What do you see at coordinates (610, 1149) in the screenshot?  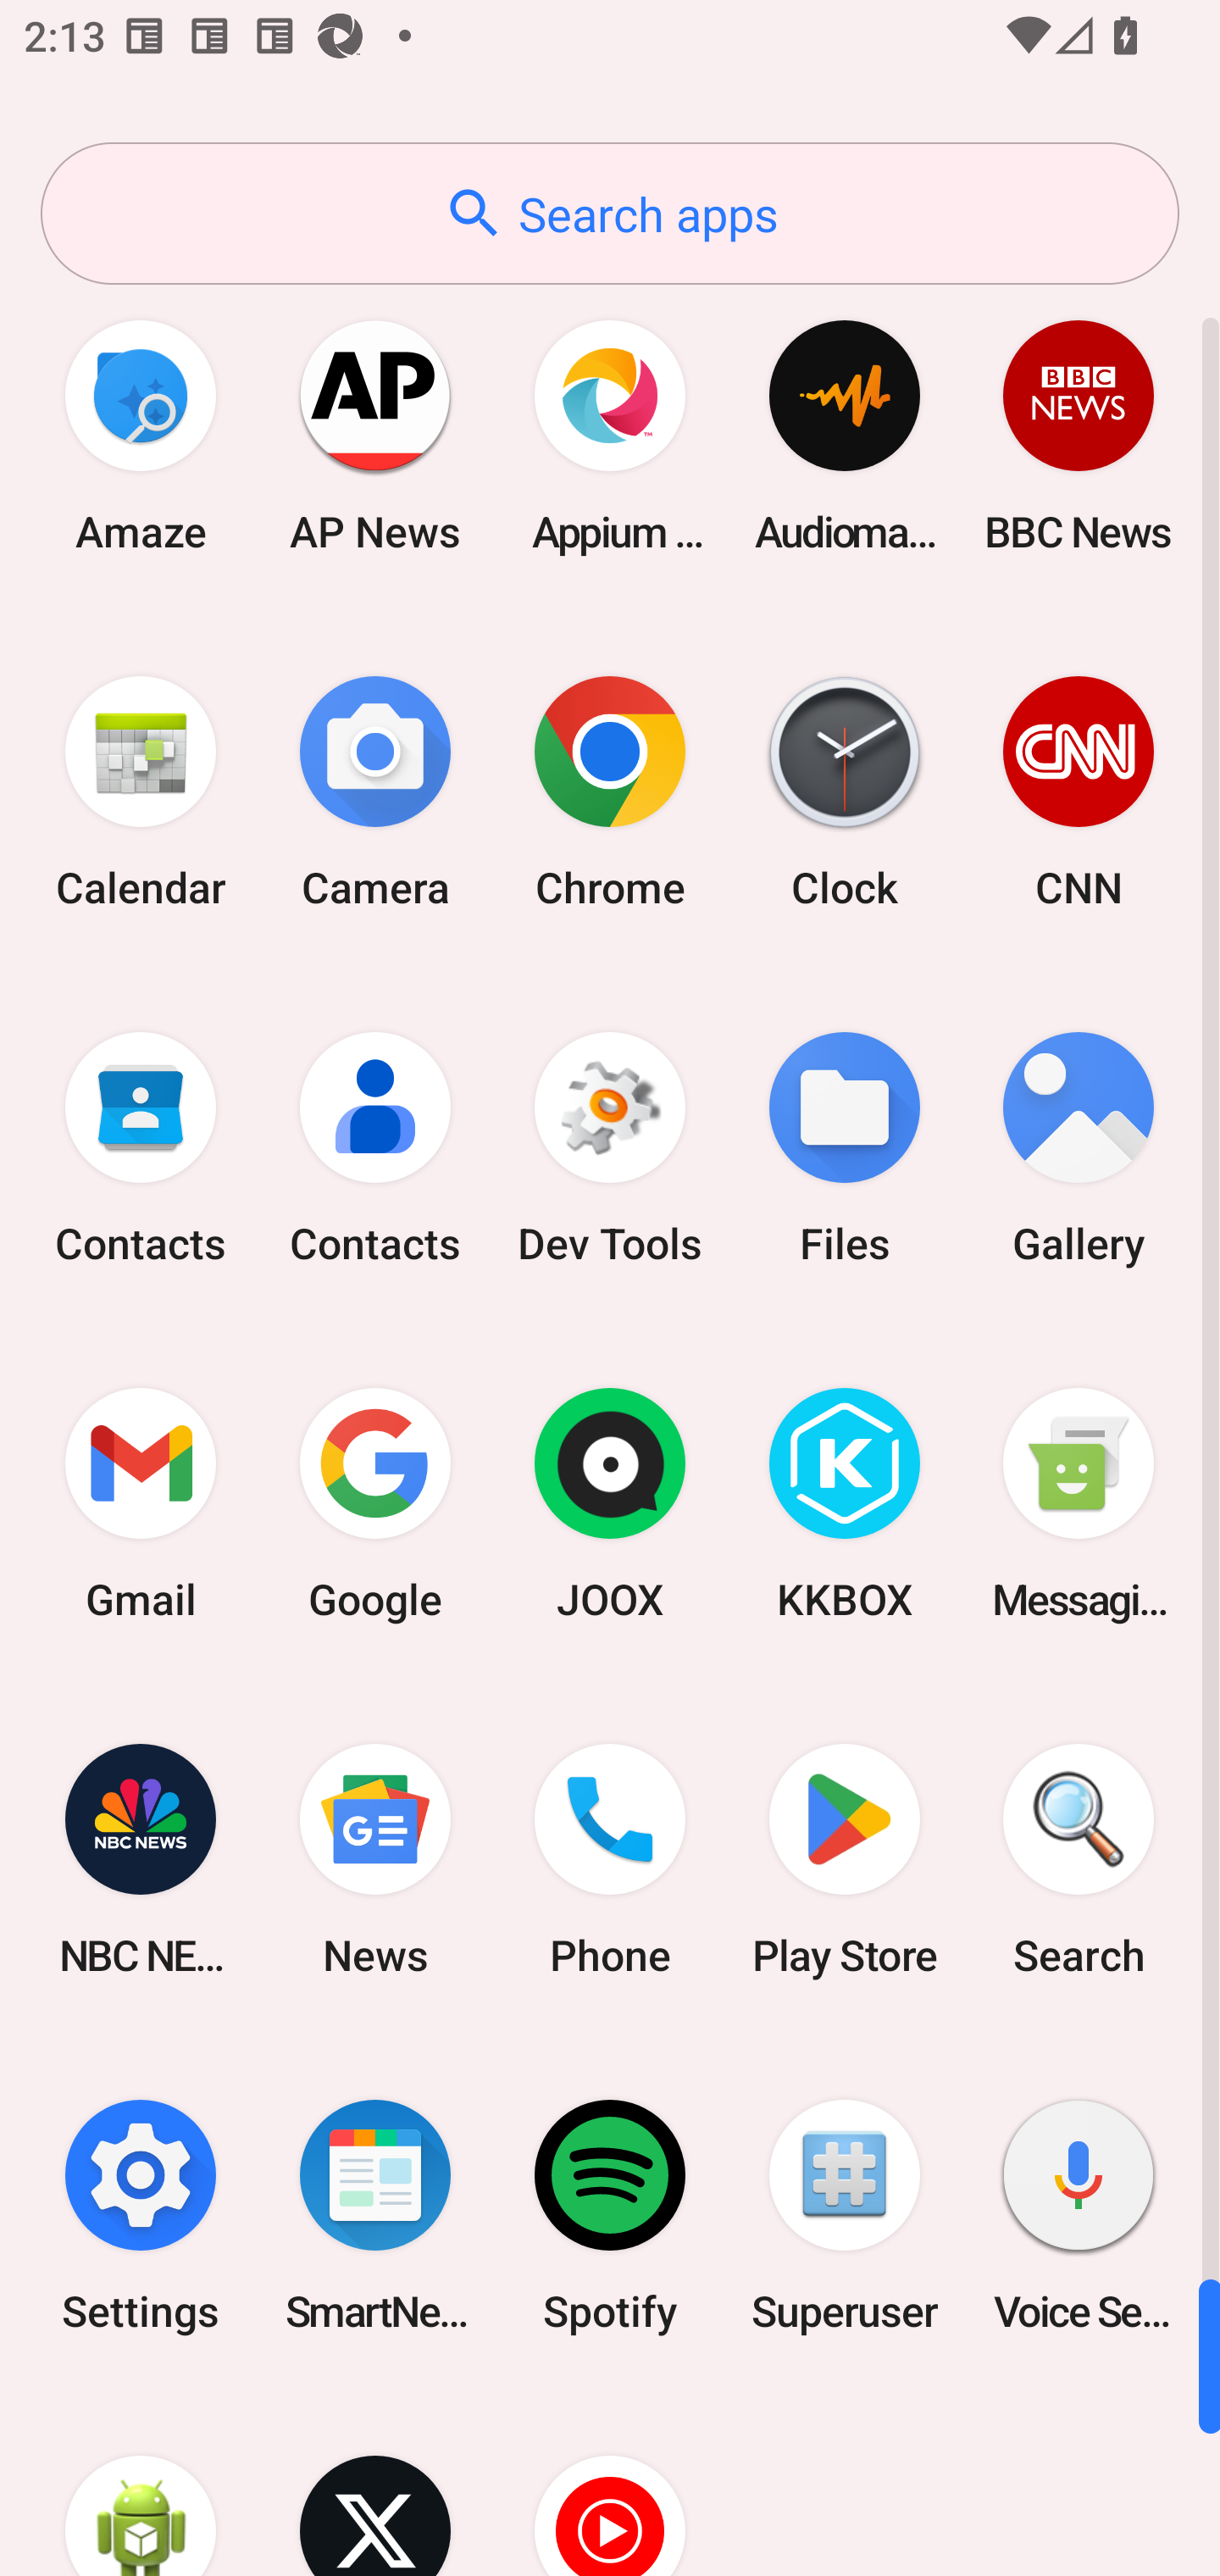 I see `Dev Tools` at bounding box center [610, 1149].